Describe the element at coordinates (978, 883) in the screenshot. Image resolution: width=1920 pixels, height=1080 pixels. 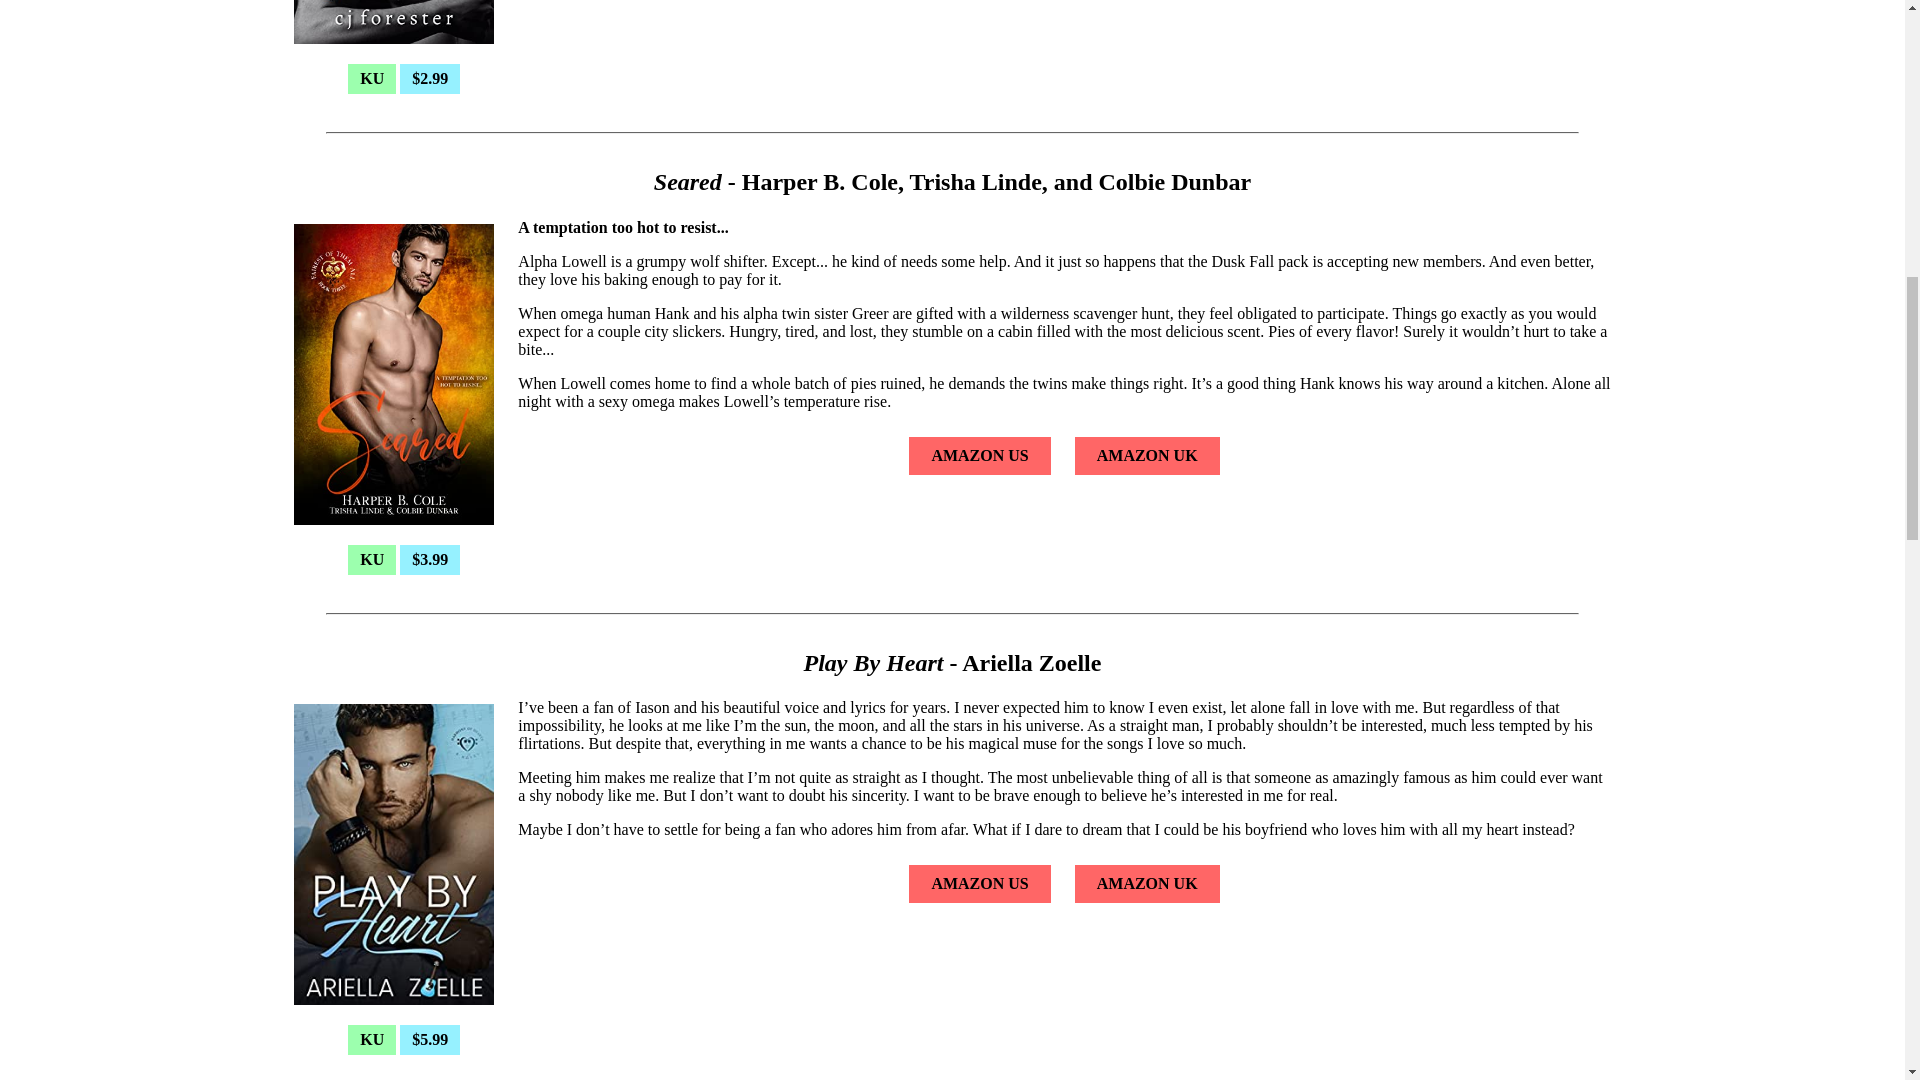
I see `AMAZON US` at that location.